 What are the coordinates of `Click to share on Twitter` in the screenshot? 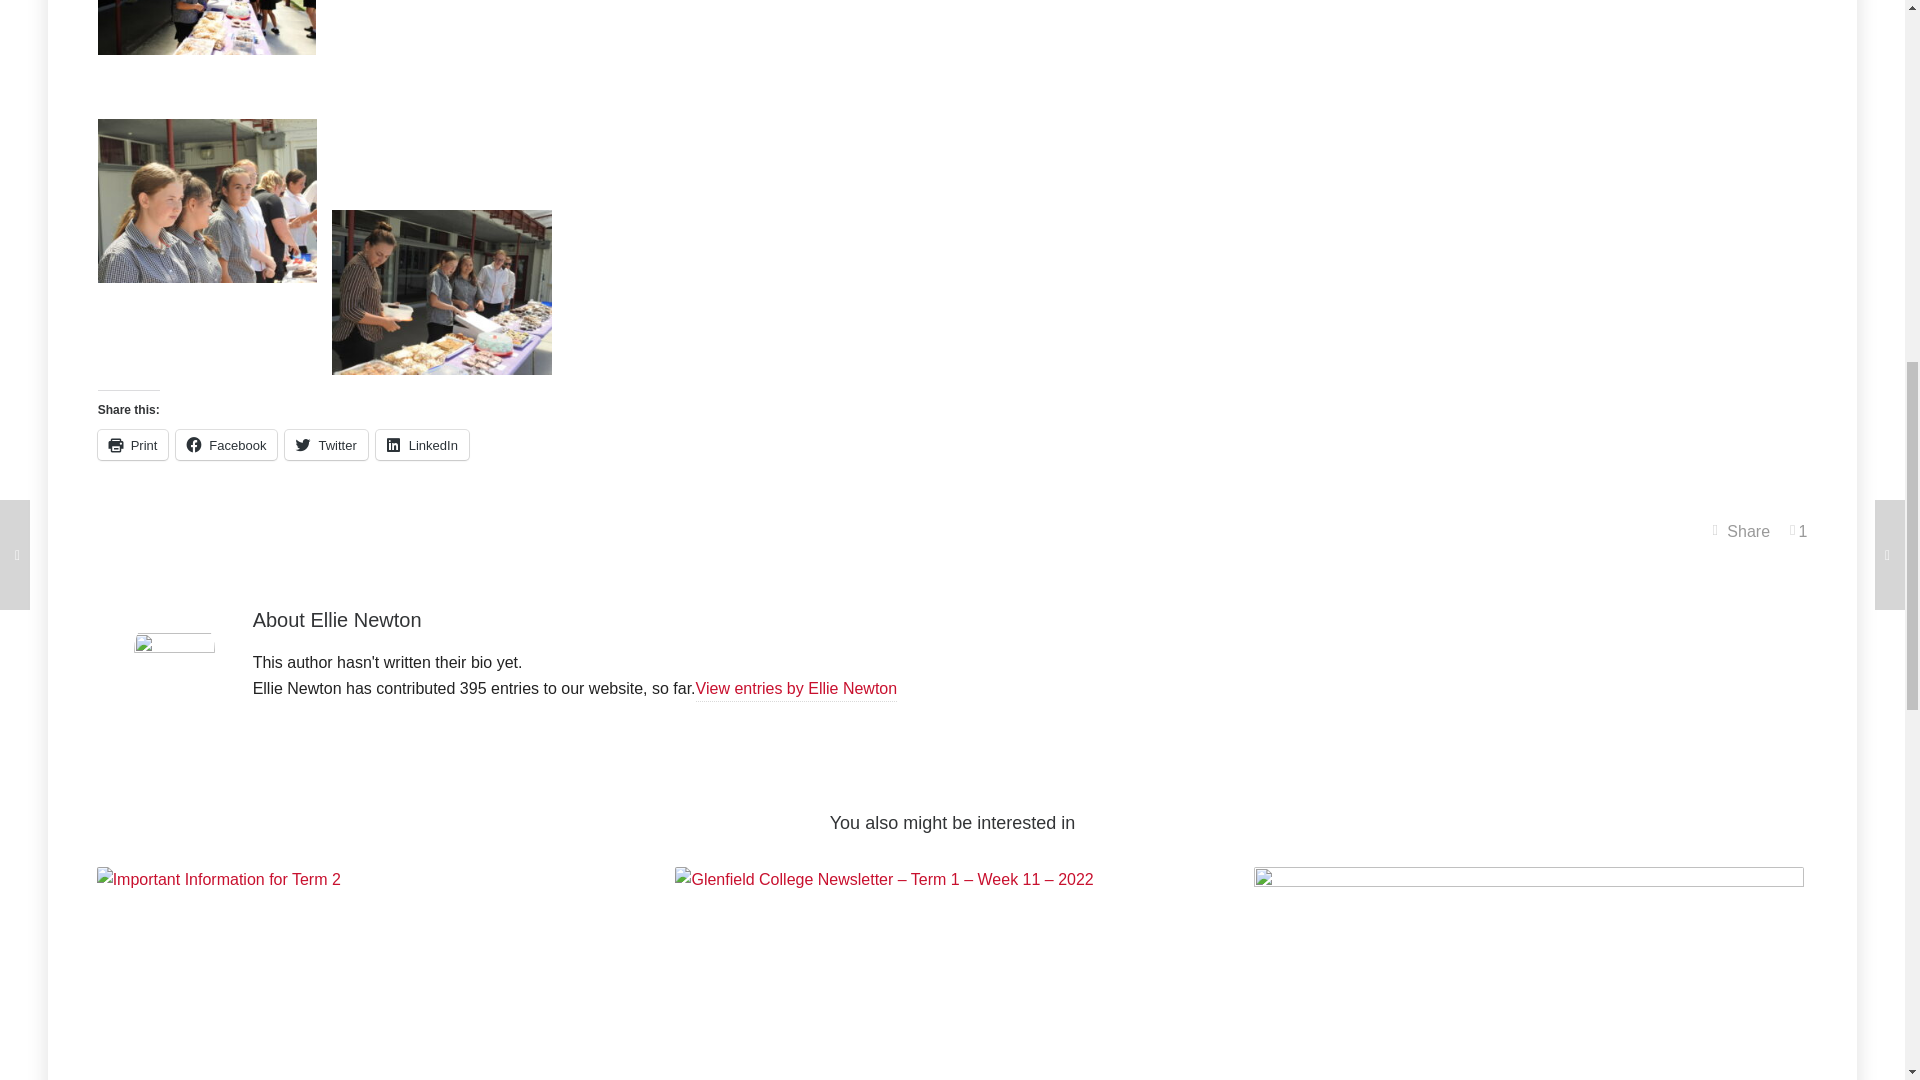 It's located at (325, 444).